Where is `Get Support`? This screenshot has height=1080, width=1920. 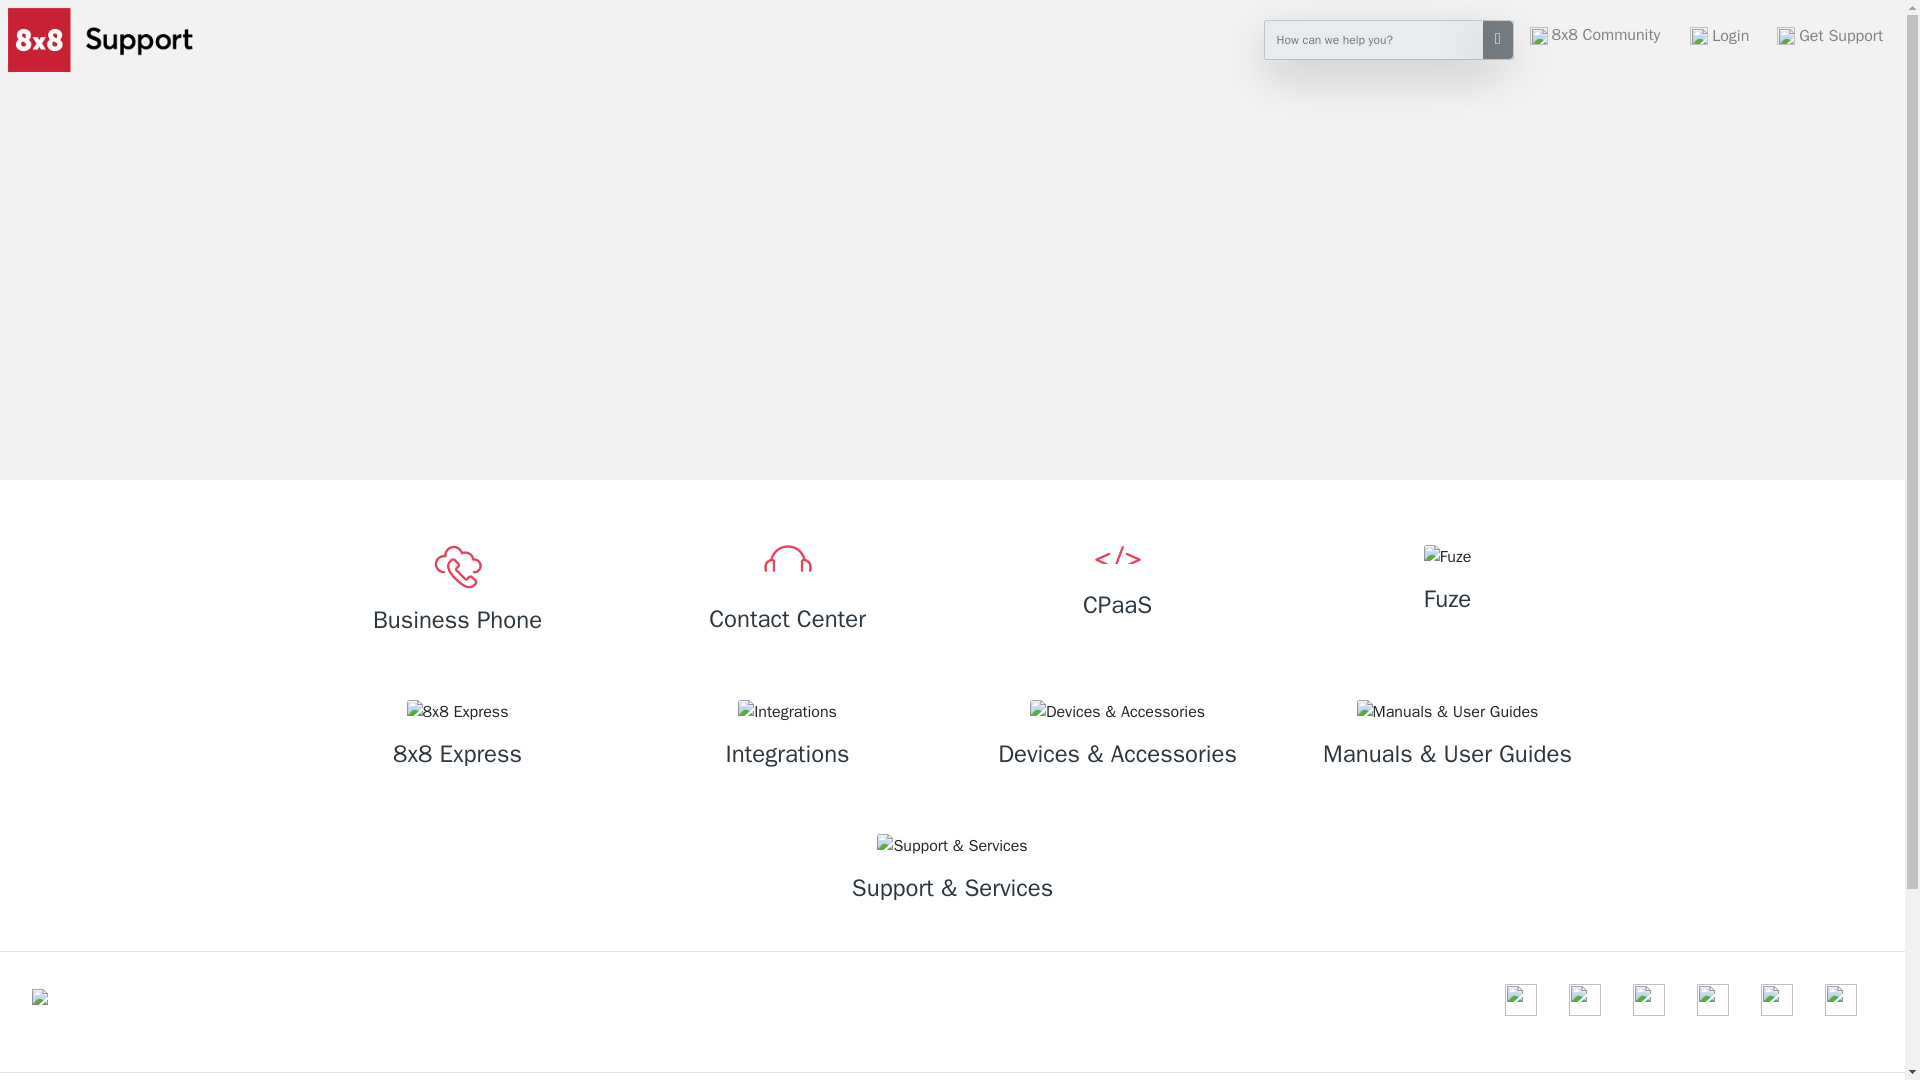
Get Support is located at coordinates (1830, 35).